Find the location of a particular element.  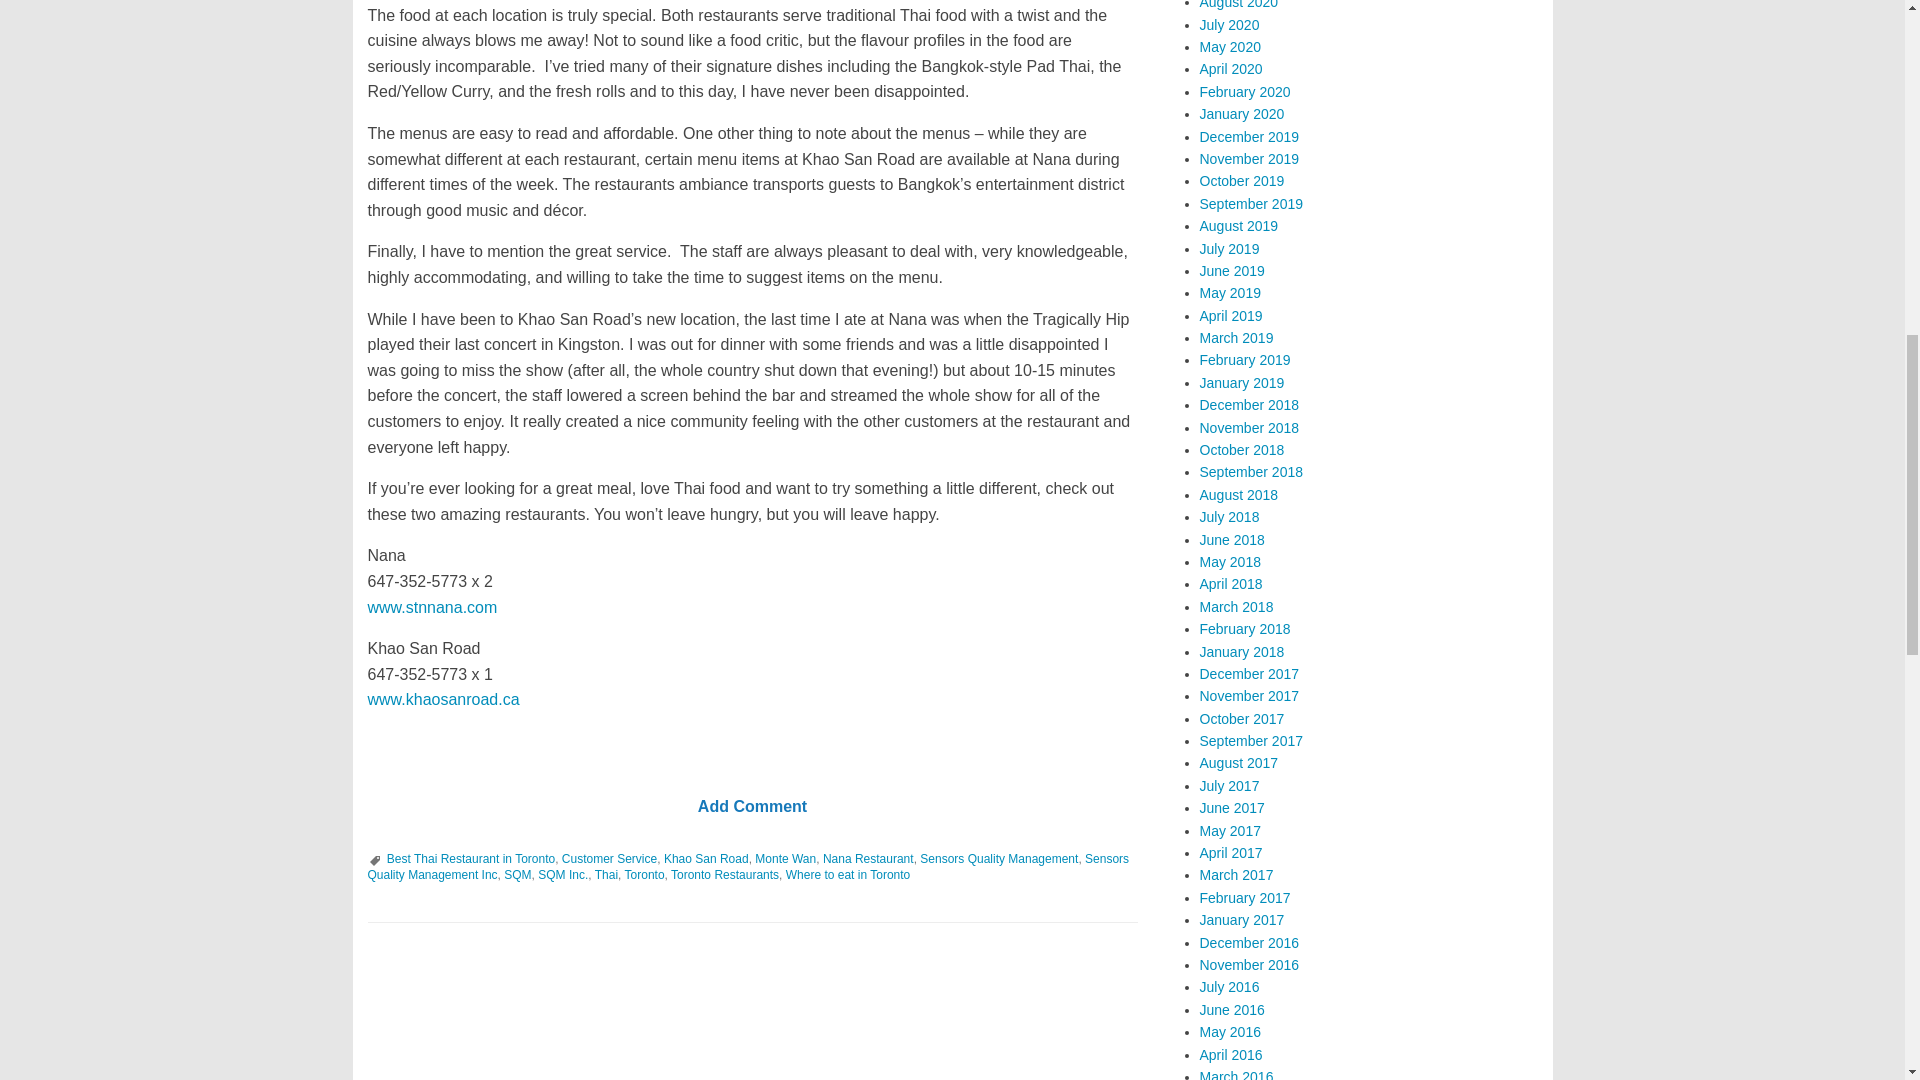

Khao San Road is located at coordinates (706, 859).